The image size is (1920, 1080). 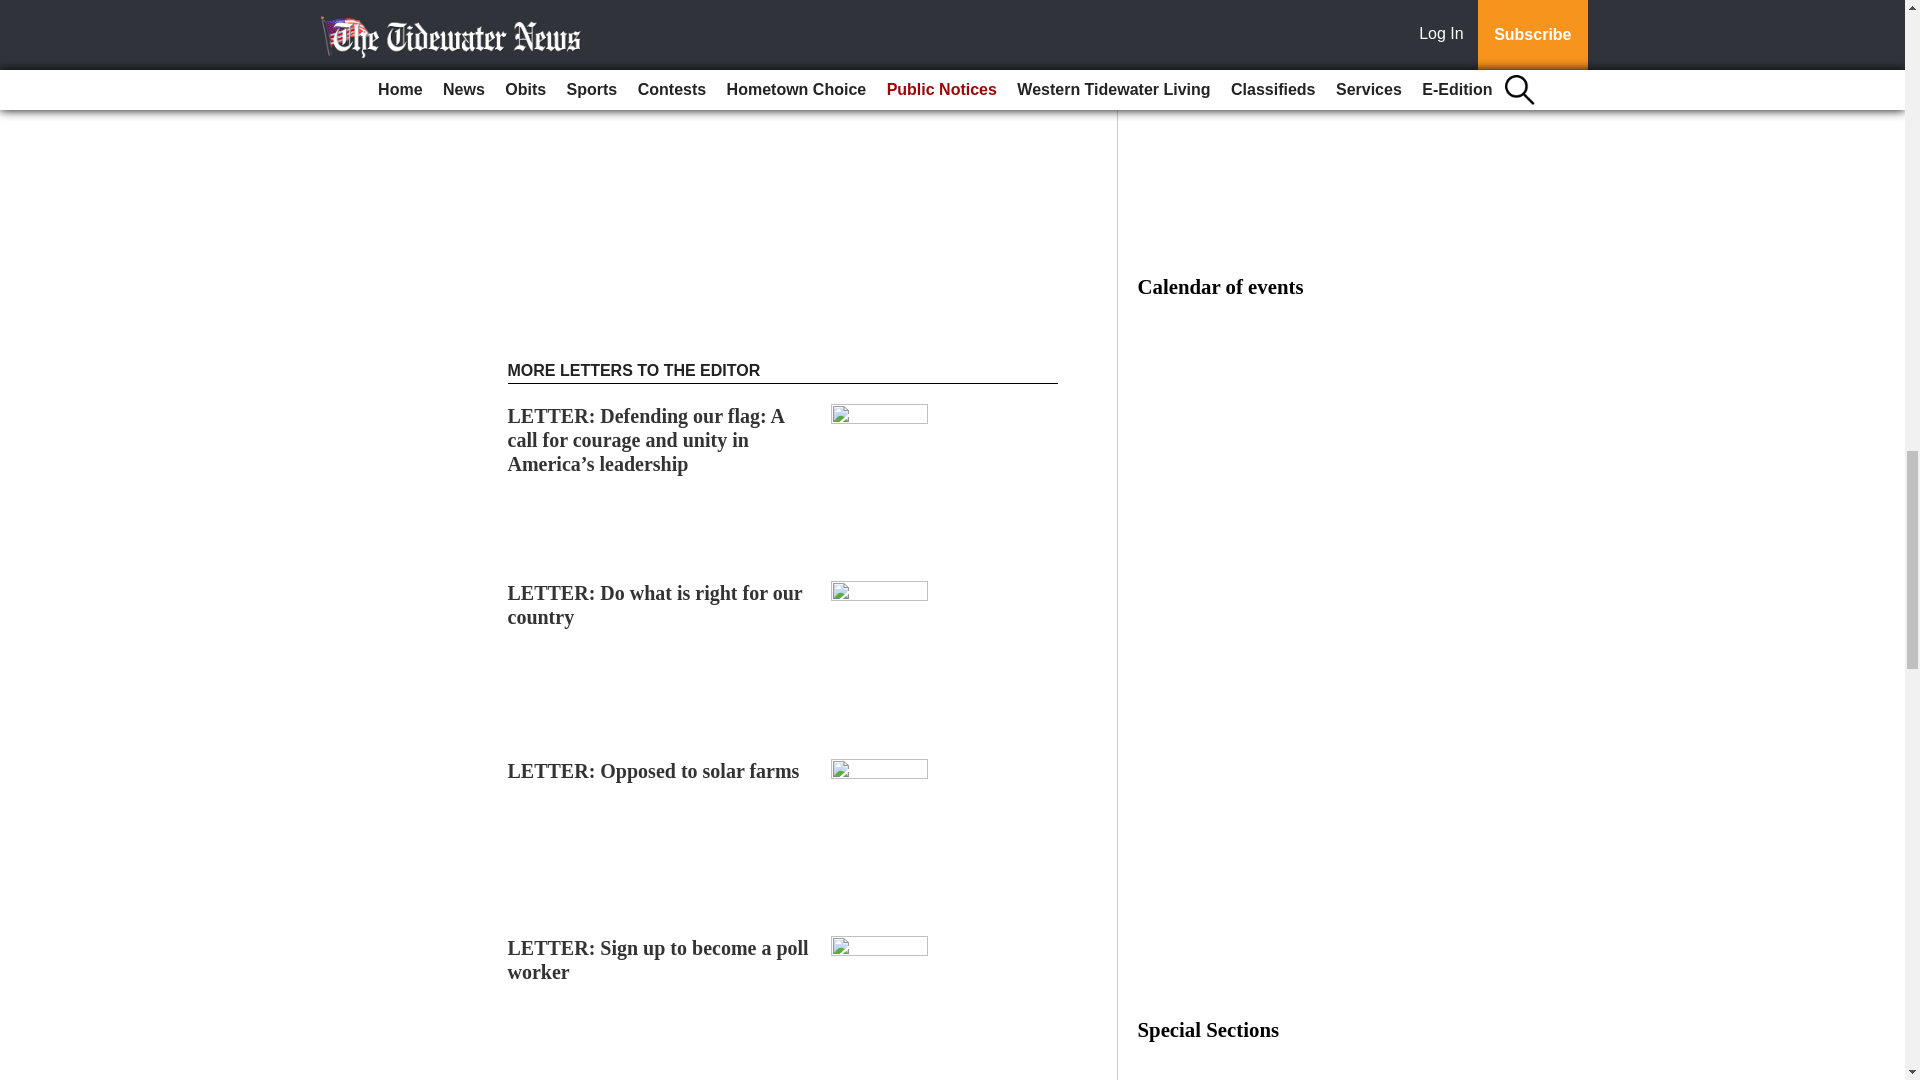 I want to click on LETTER: Sign up to become a poll worker, so click(x=658, y=960).